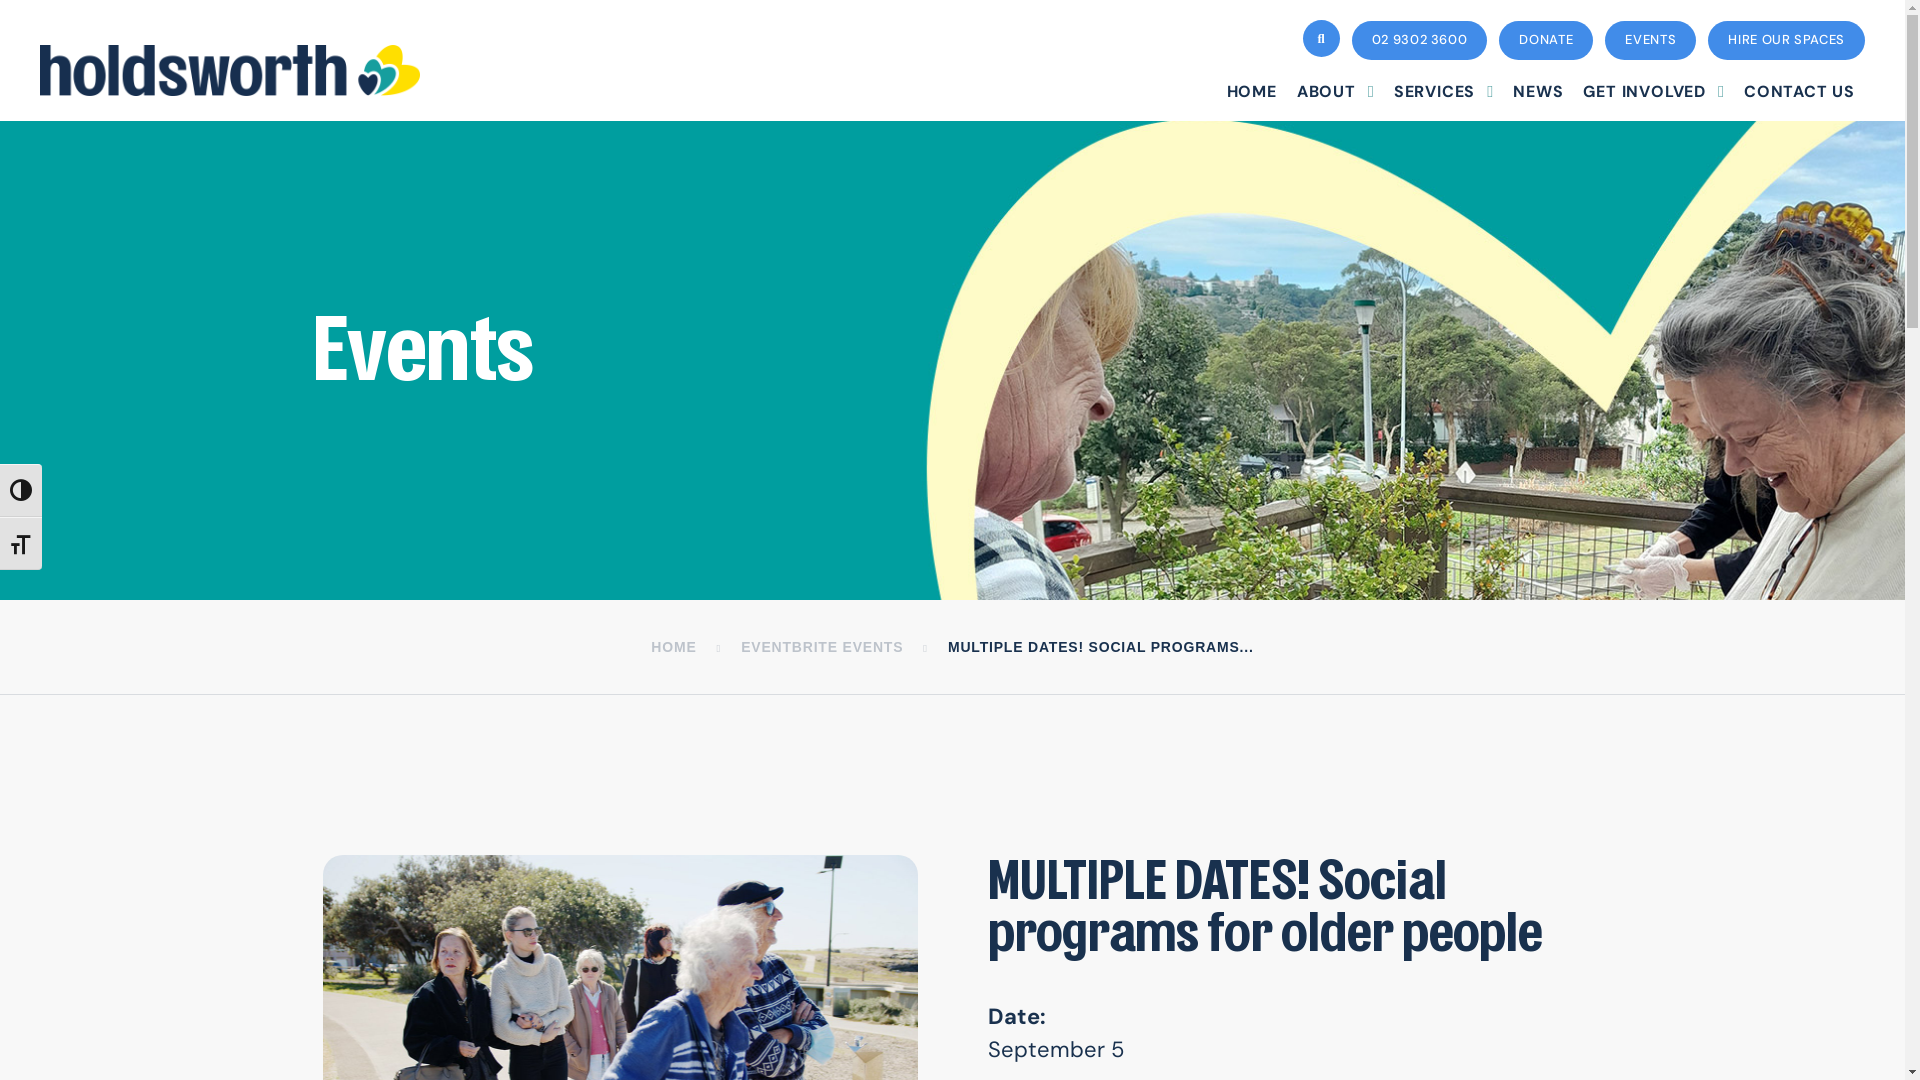  Describe the element at coordinates (822, 647) in the screenshot. I see `EVENTBRITE EVENTS` at that location.